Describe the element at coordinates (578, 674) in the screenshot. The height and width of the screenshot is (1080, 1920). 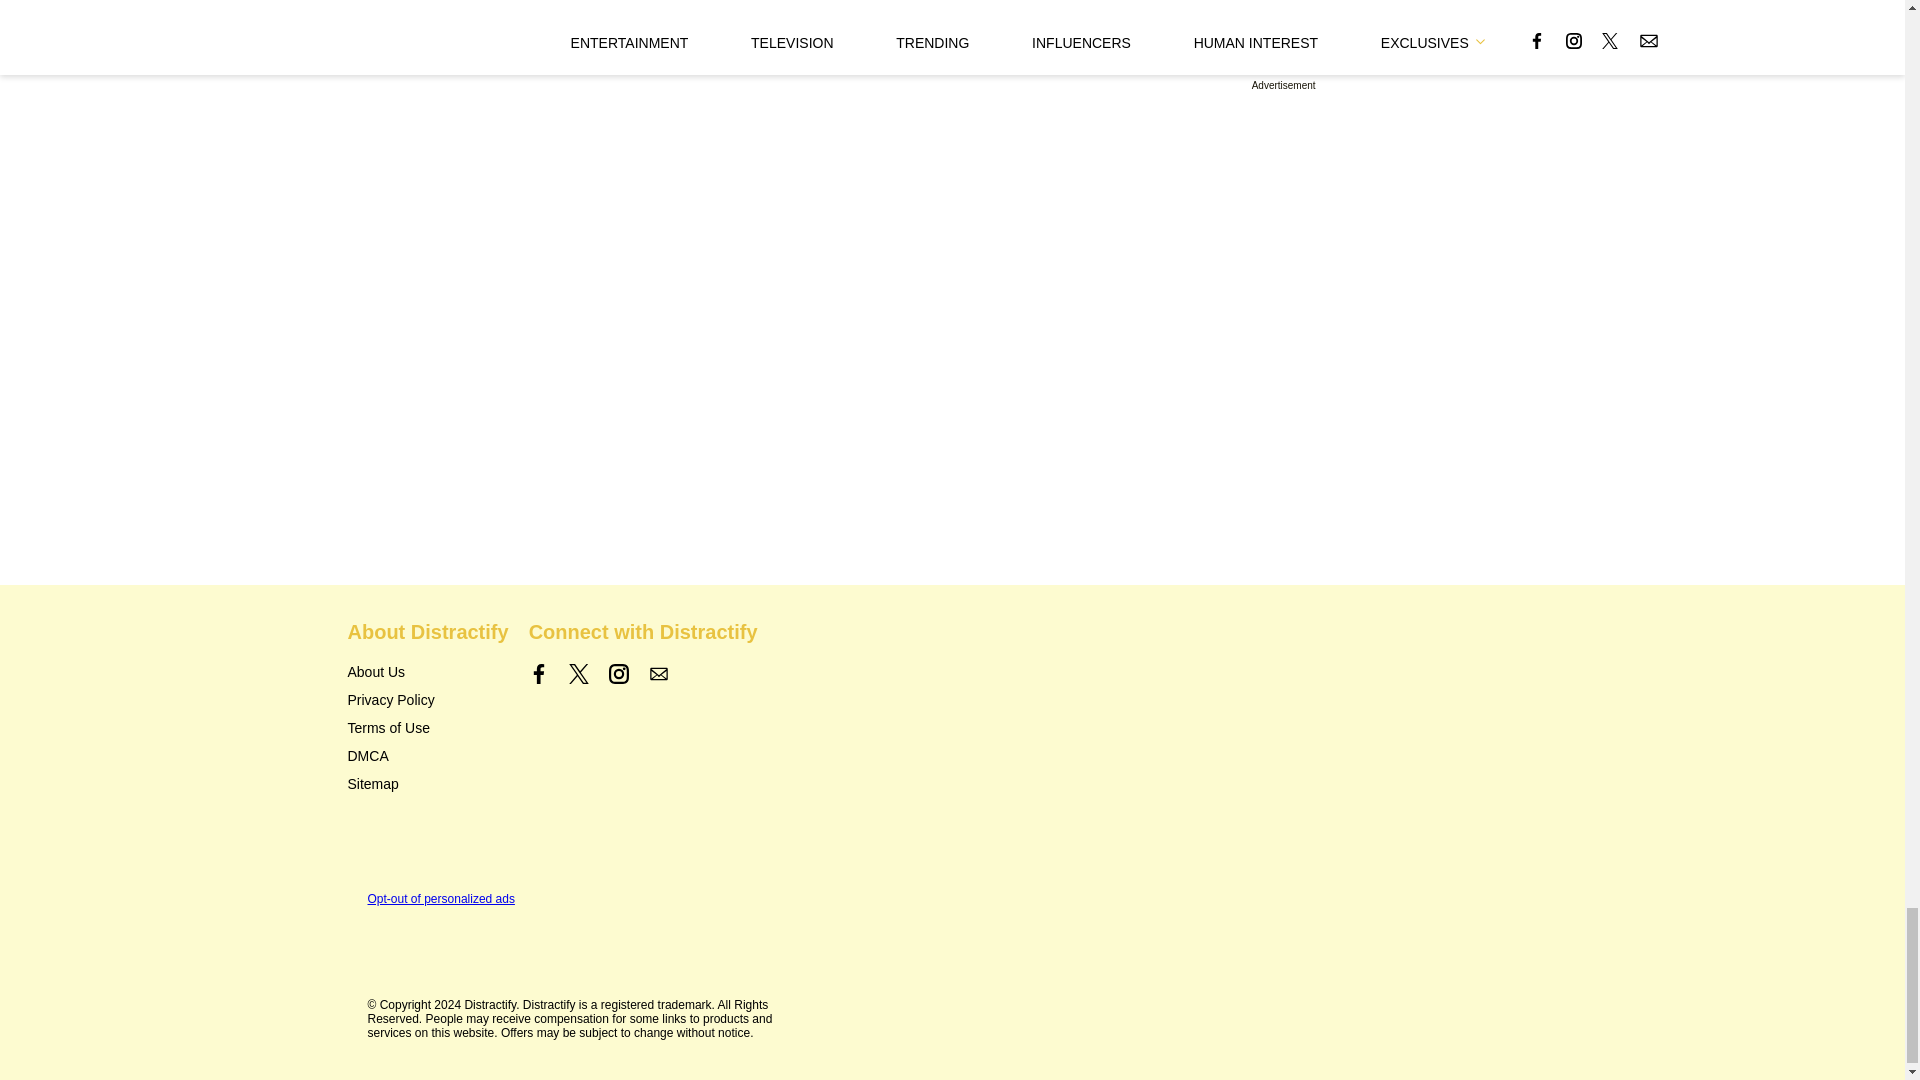
I see `Link to X` at that location.